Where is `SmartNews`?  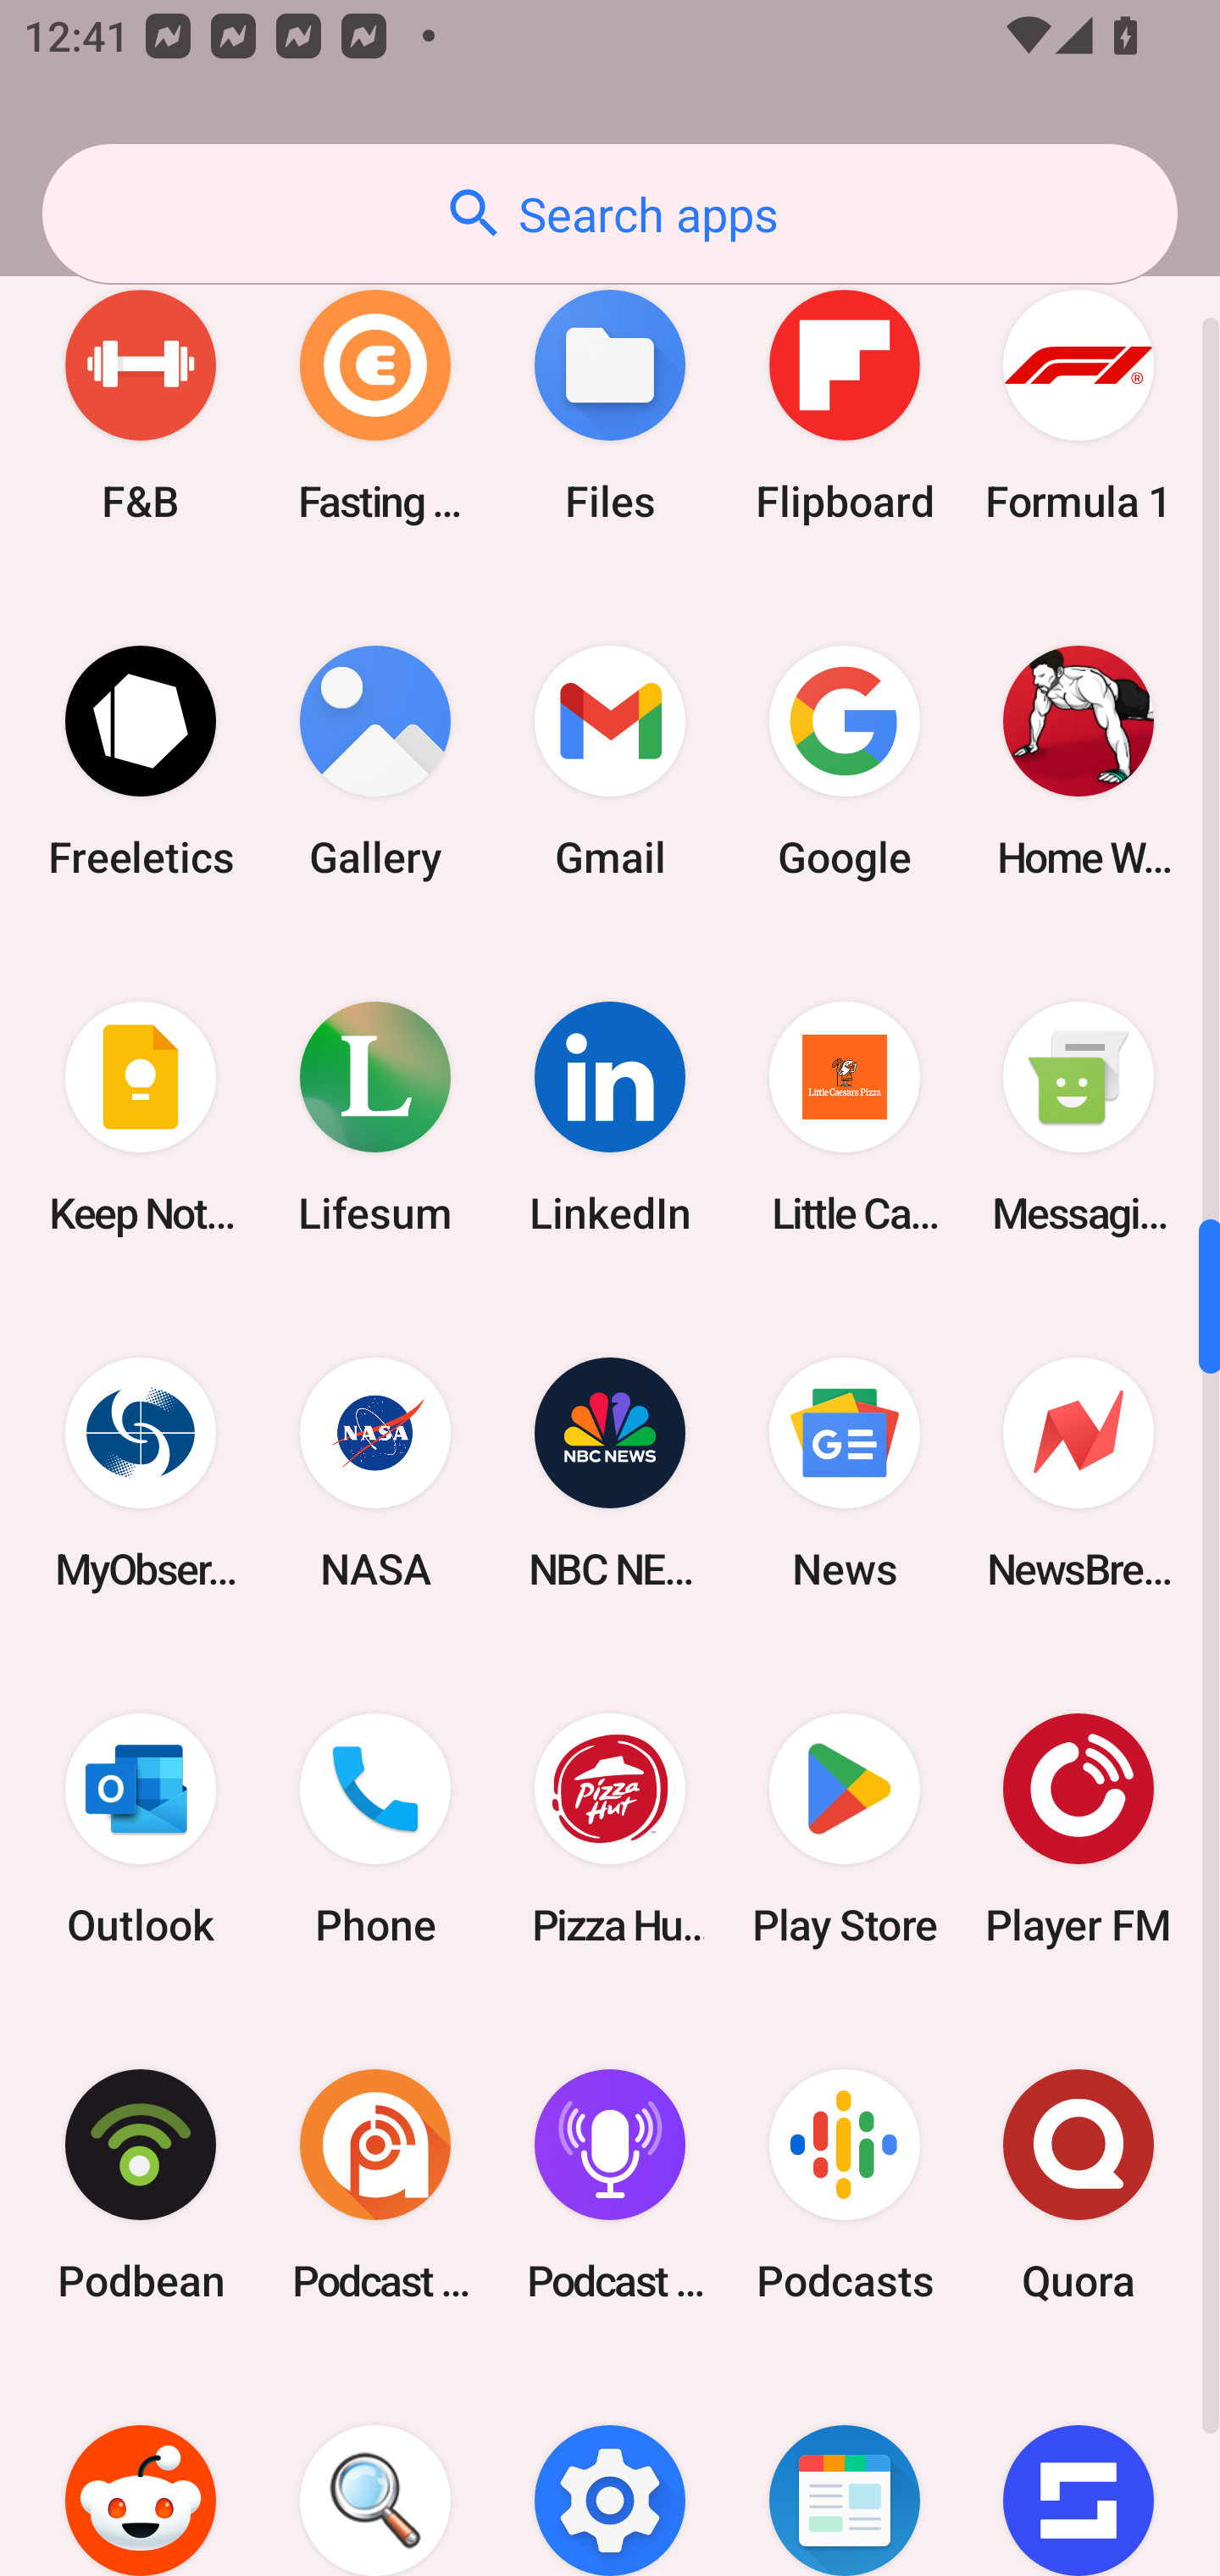 SmartNews is located at coordinates (844, 2469).